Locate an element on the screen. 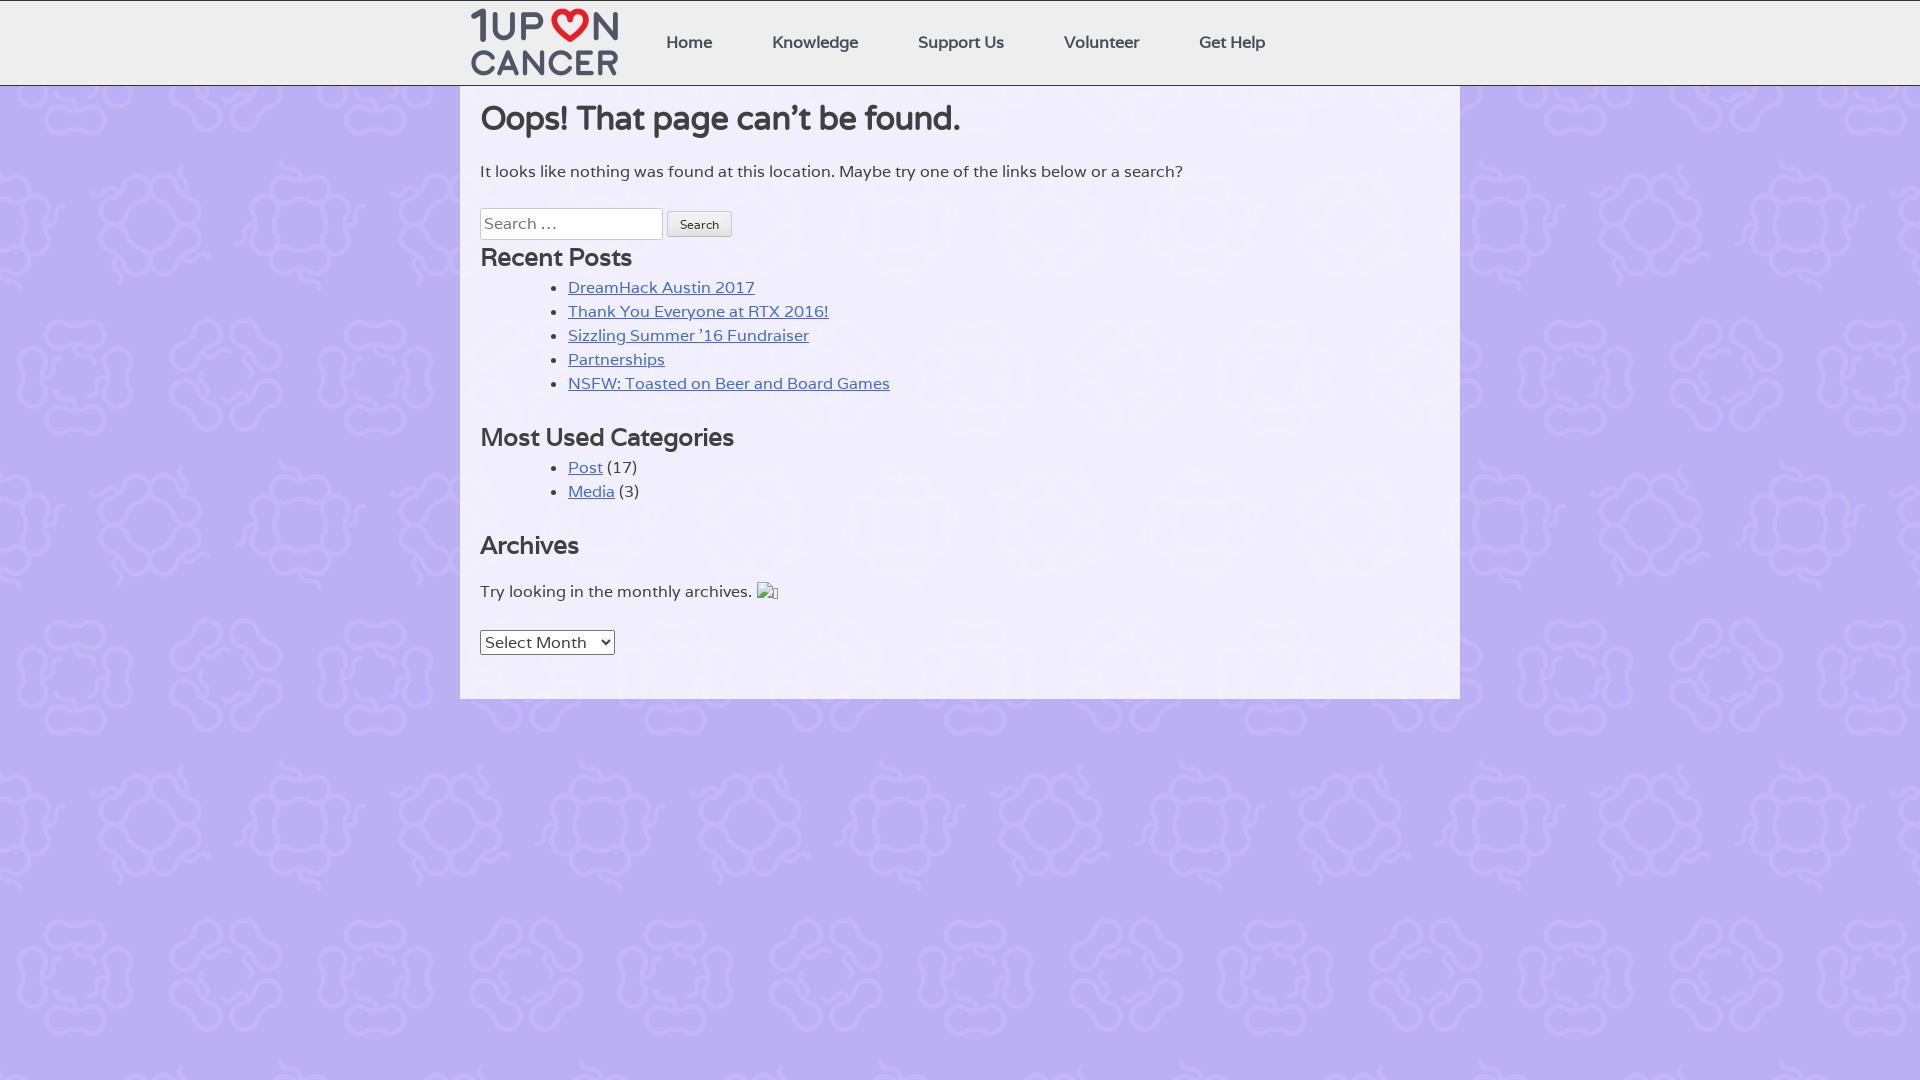 Image resolution: width=1920 pixels, height=1080 pixels. NSFW: Toasted on Beer and Board Games is located at coordinates (729, 384).